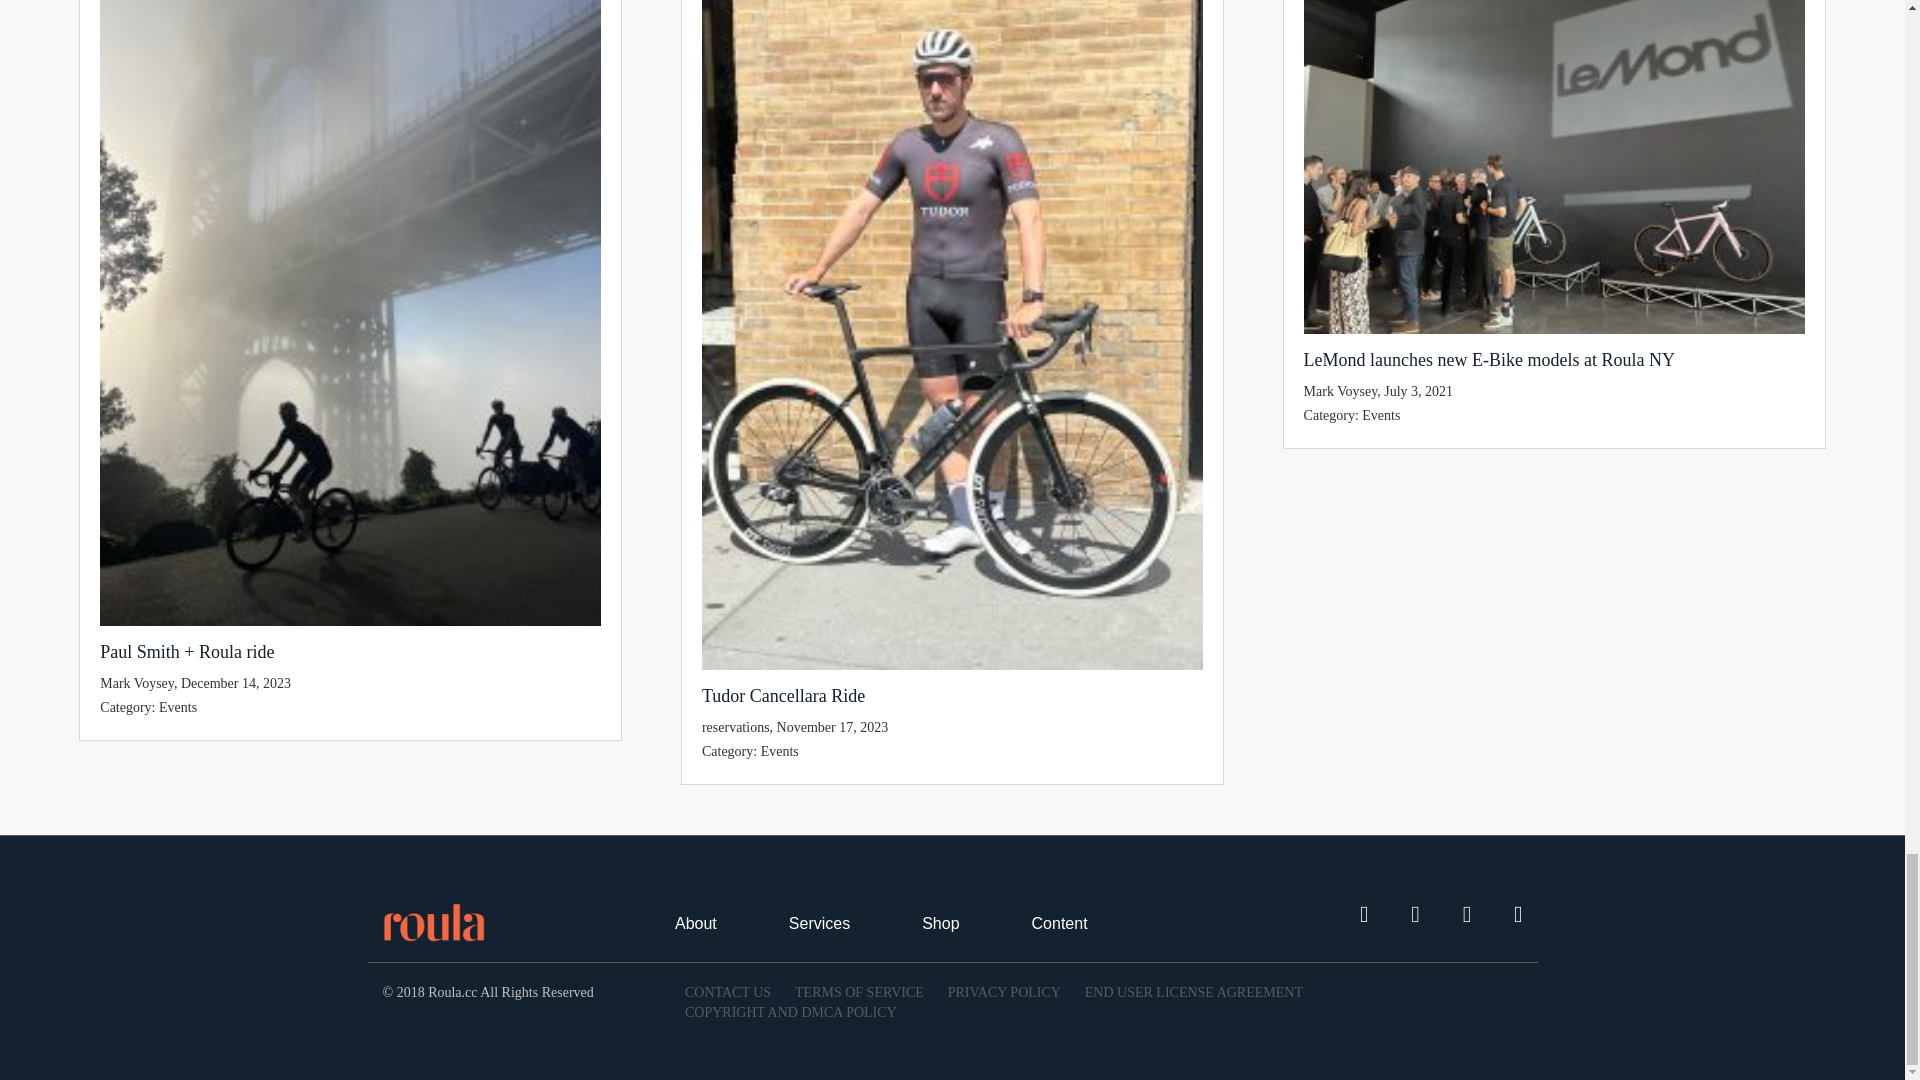 The width and height of the screenshot is (1920, 1080). What do you see at coordinates (952, 696) in the screenshot?
I see `Tudor Cancellara Ride` at bounding box center [952, 696].